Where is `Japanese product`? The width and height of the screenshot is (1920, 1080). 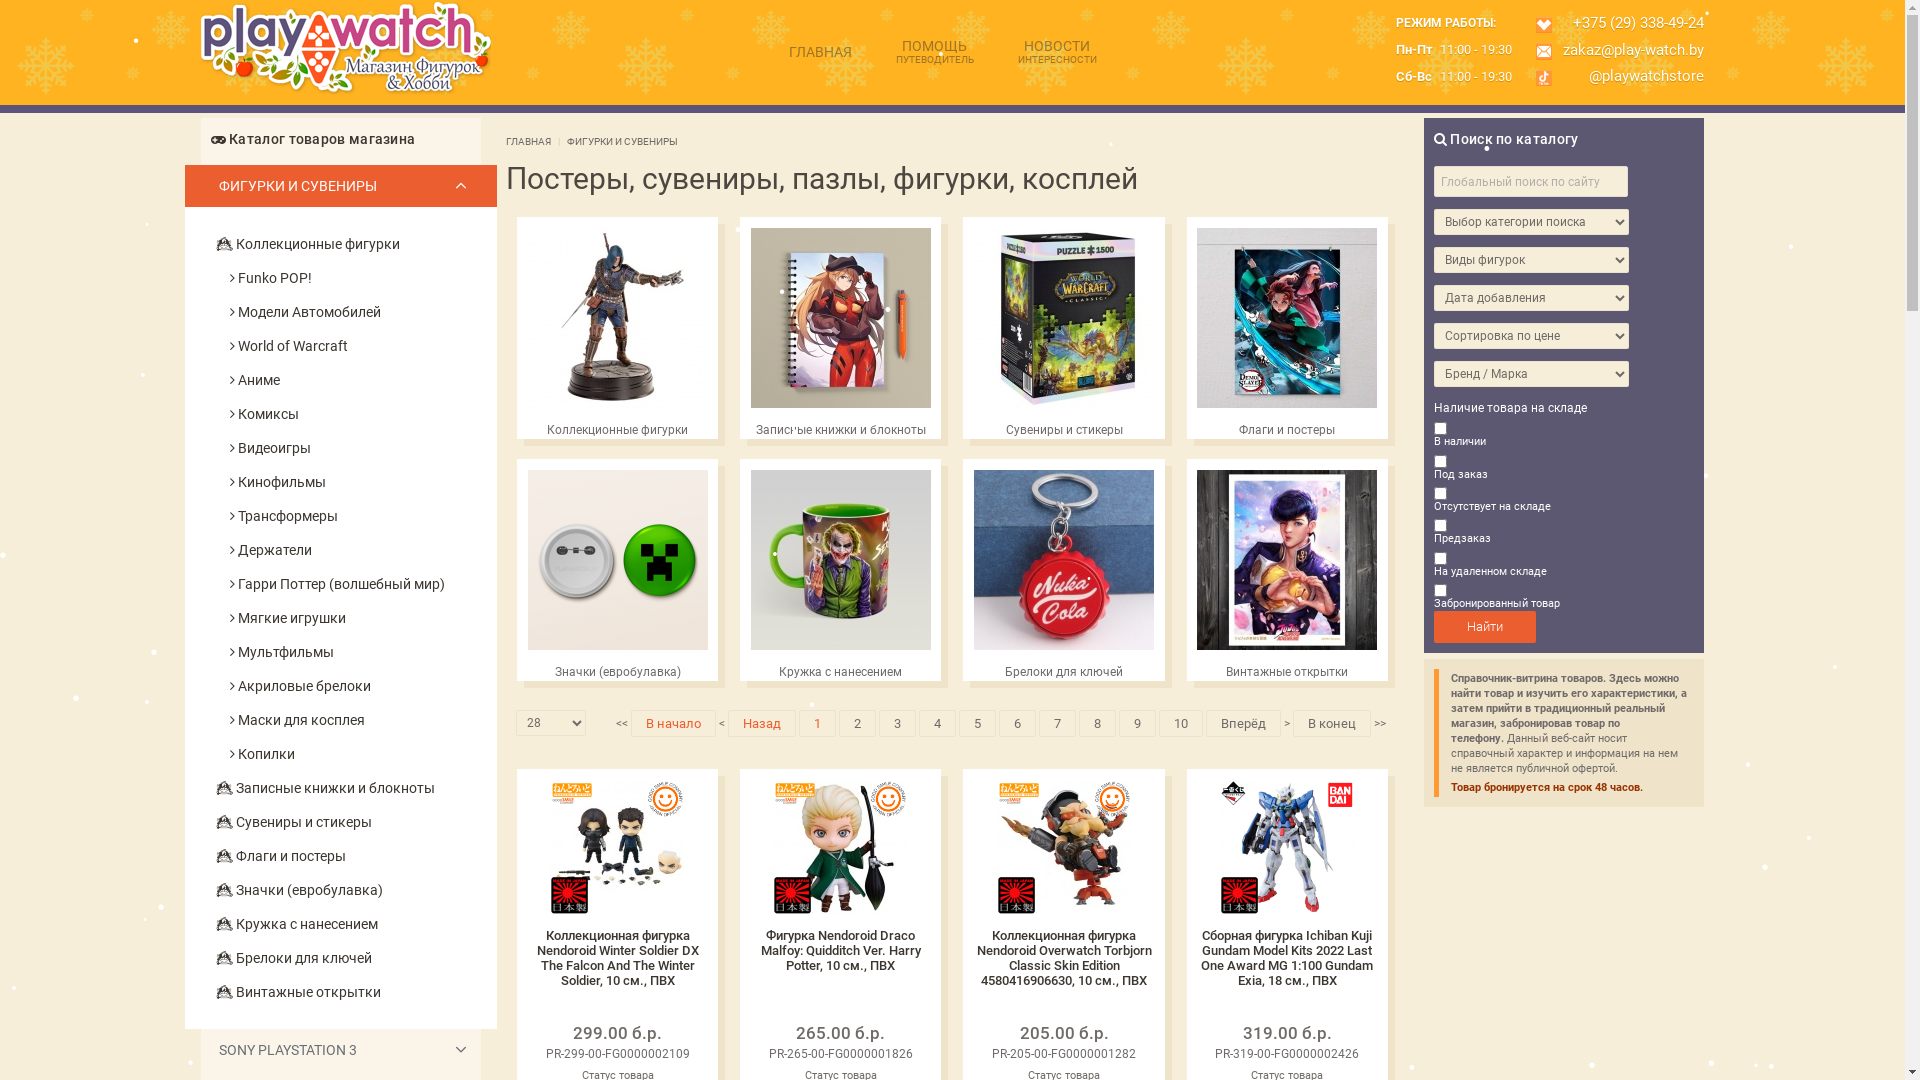 Japanese product is located at coordinates (1288, 848).